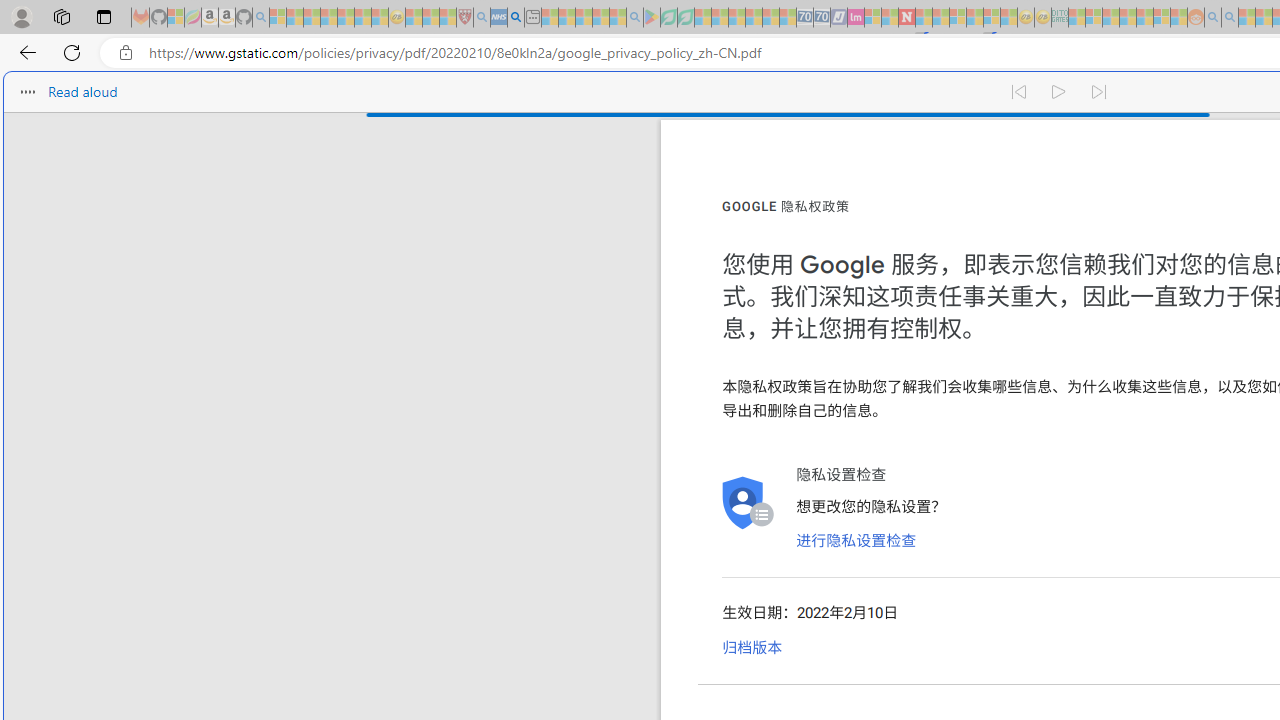 This screenshot has height=720, width=1280. What do you see at coordinates (940, 18) in the screenshot?
I see `14 Common Myths Debunked By Scientific Facts - Sleeping` at bounding box center [940, 18].